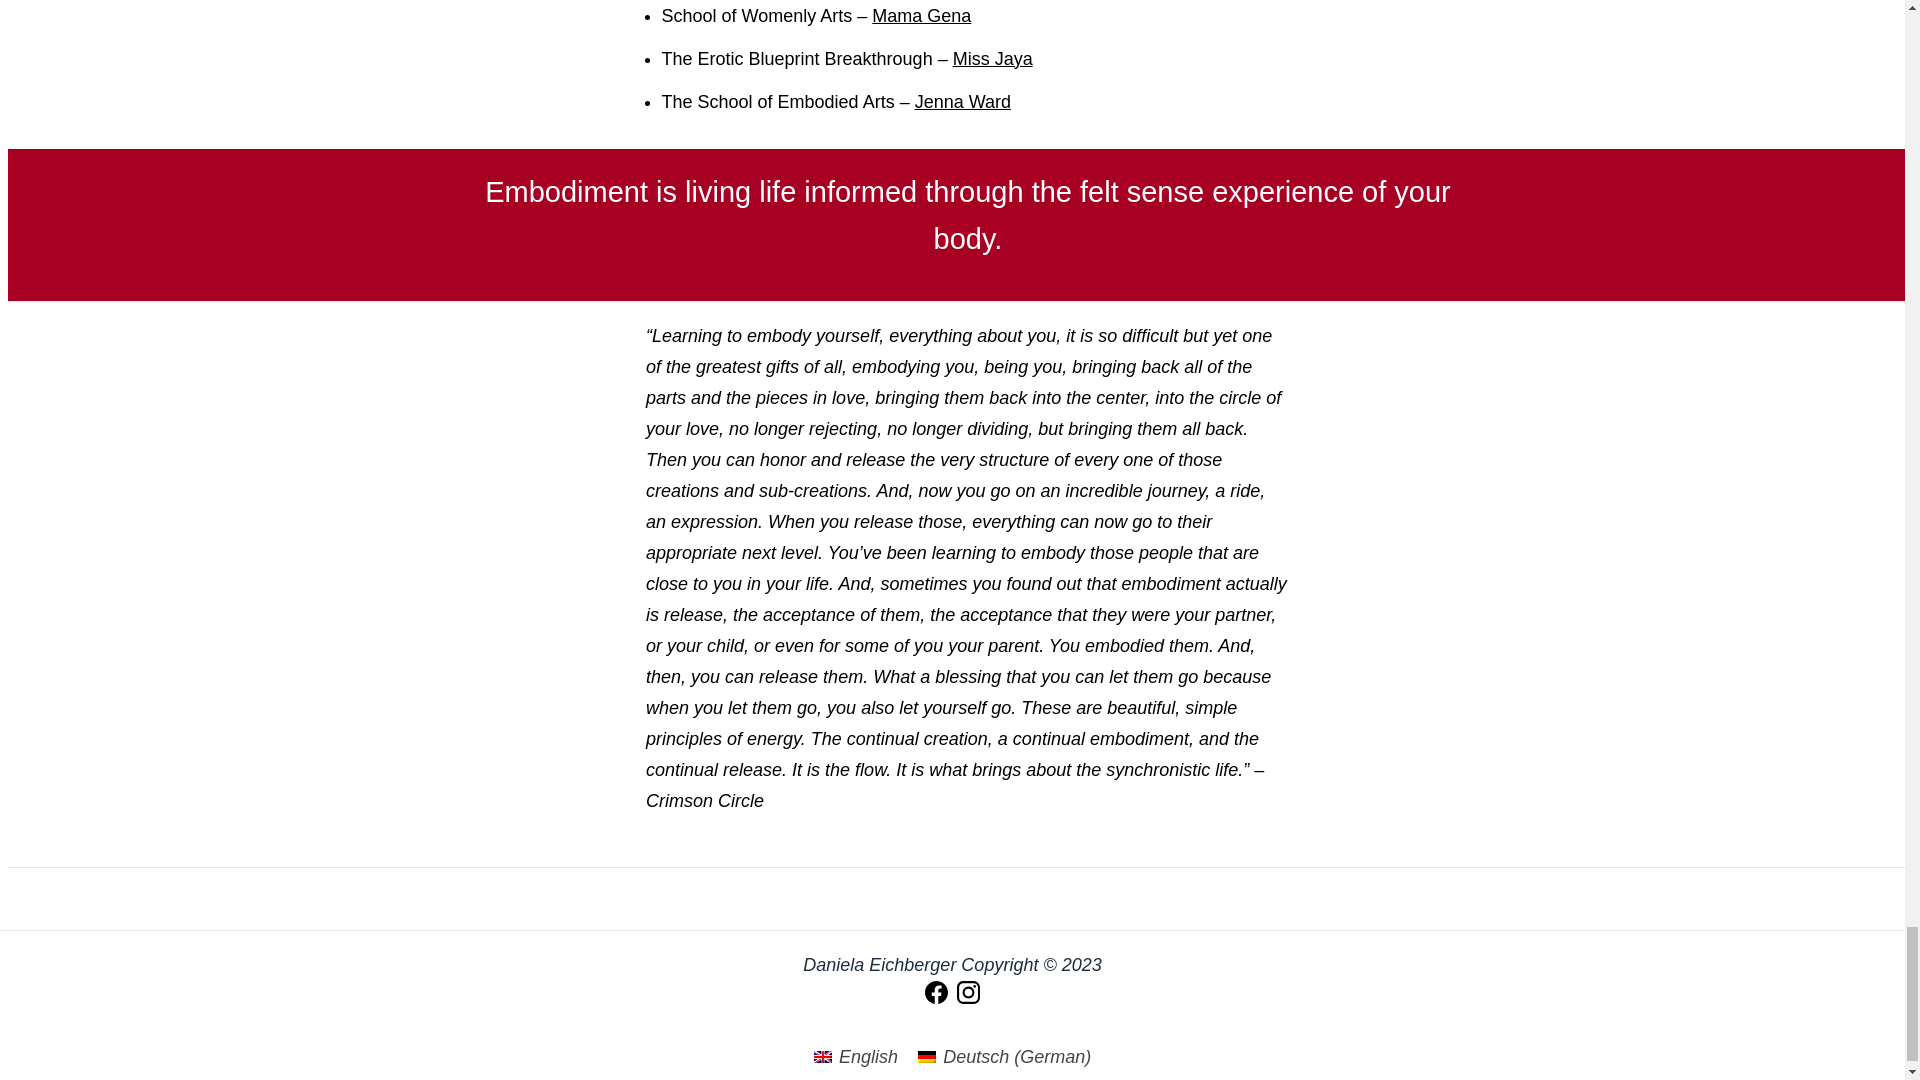  Describe the element at coordinates (992, 58) in the screenshot. I see `Miss Jaya` at that location.